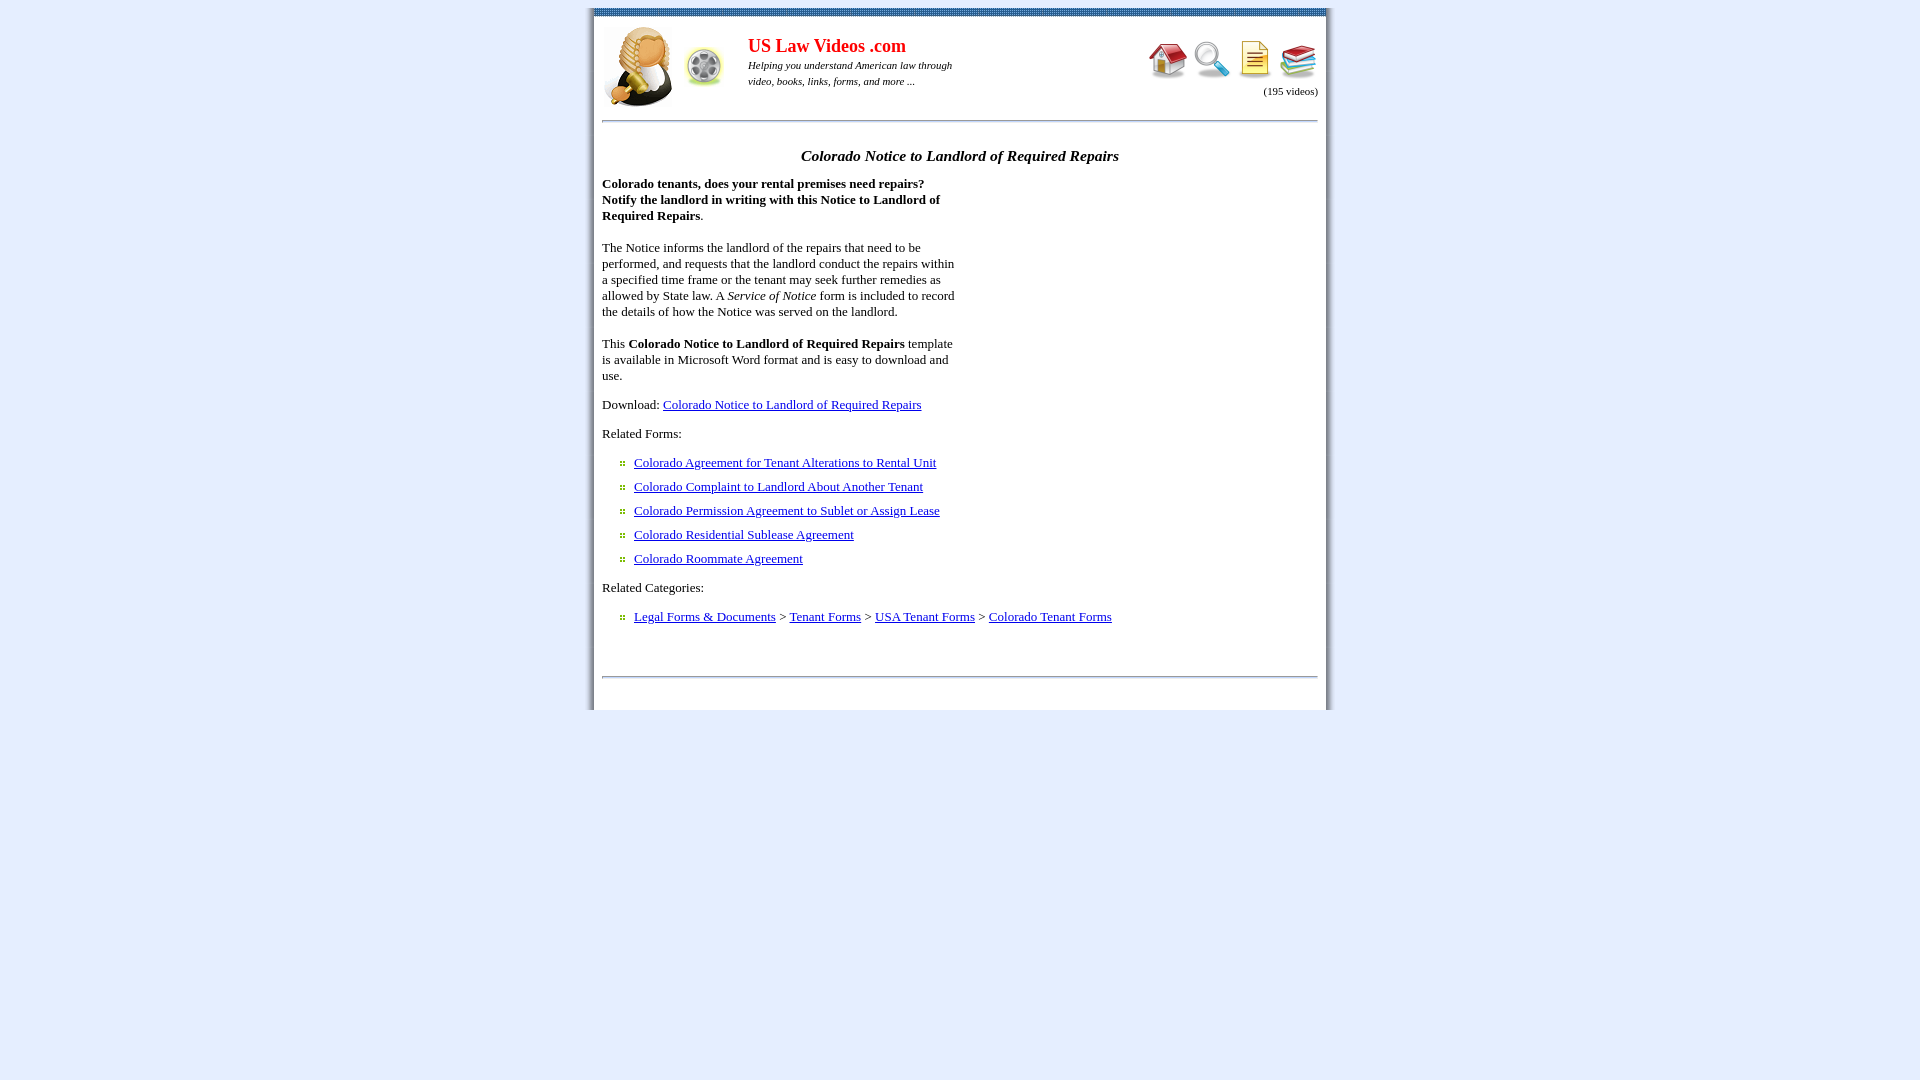 This screenshot has height=1080, width=1920. Describe the element at coordinates (778, 486) in the screenshot. I see `Colorado Complaint to Landlord About Another Tenant` at that location.